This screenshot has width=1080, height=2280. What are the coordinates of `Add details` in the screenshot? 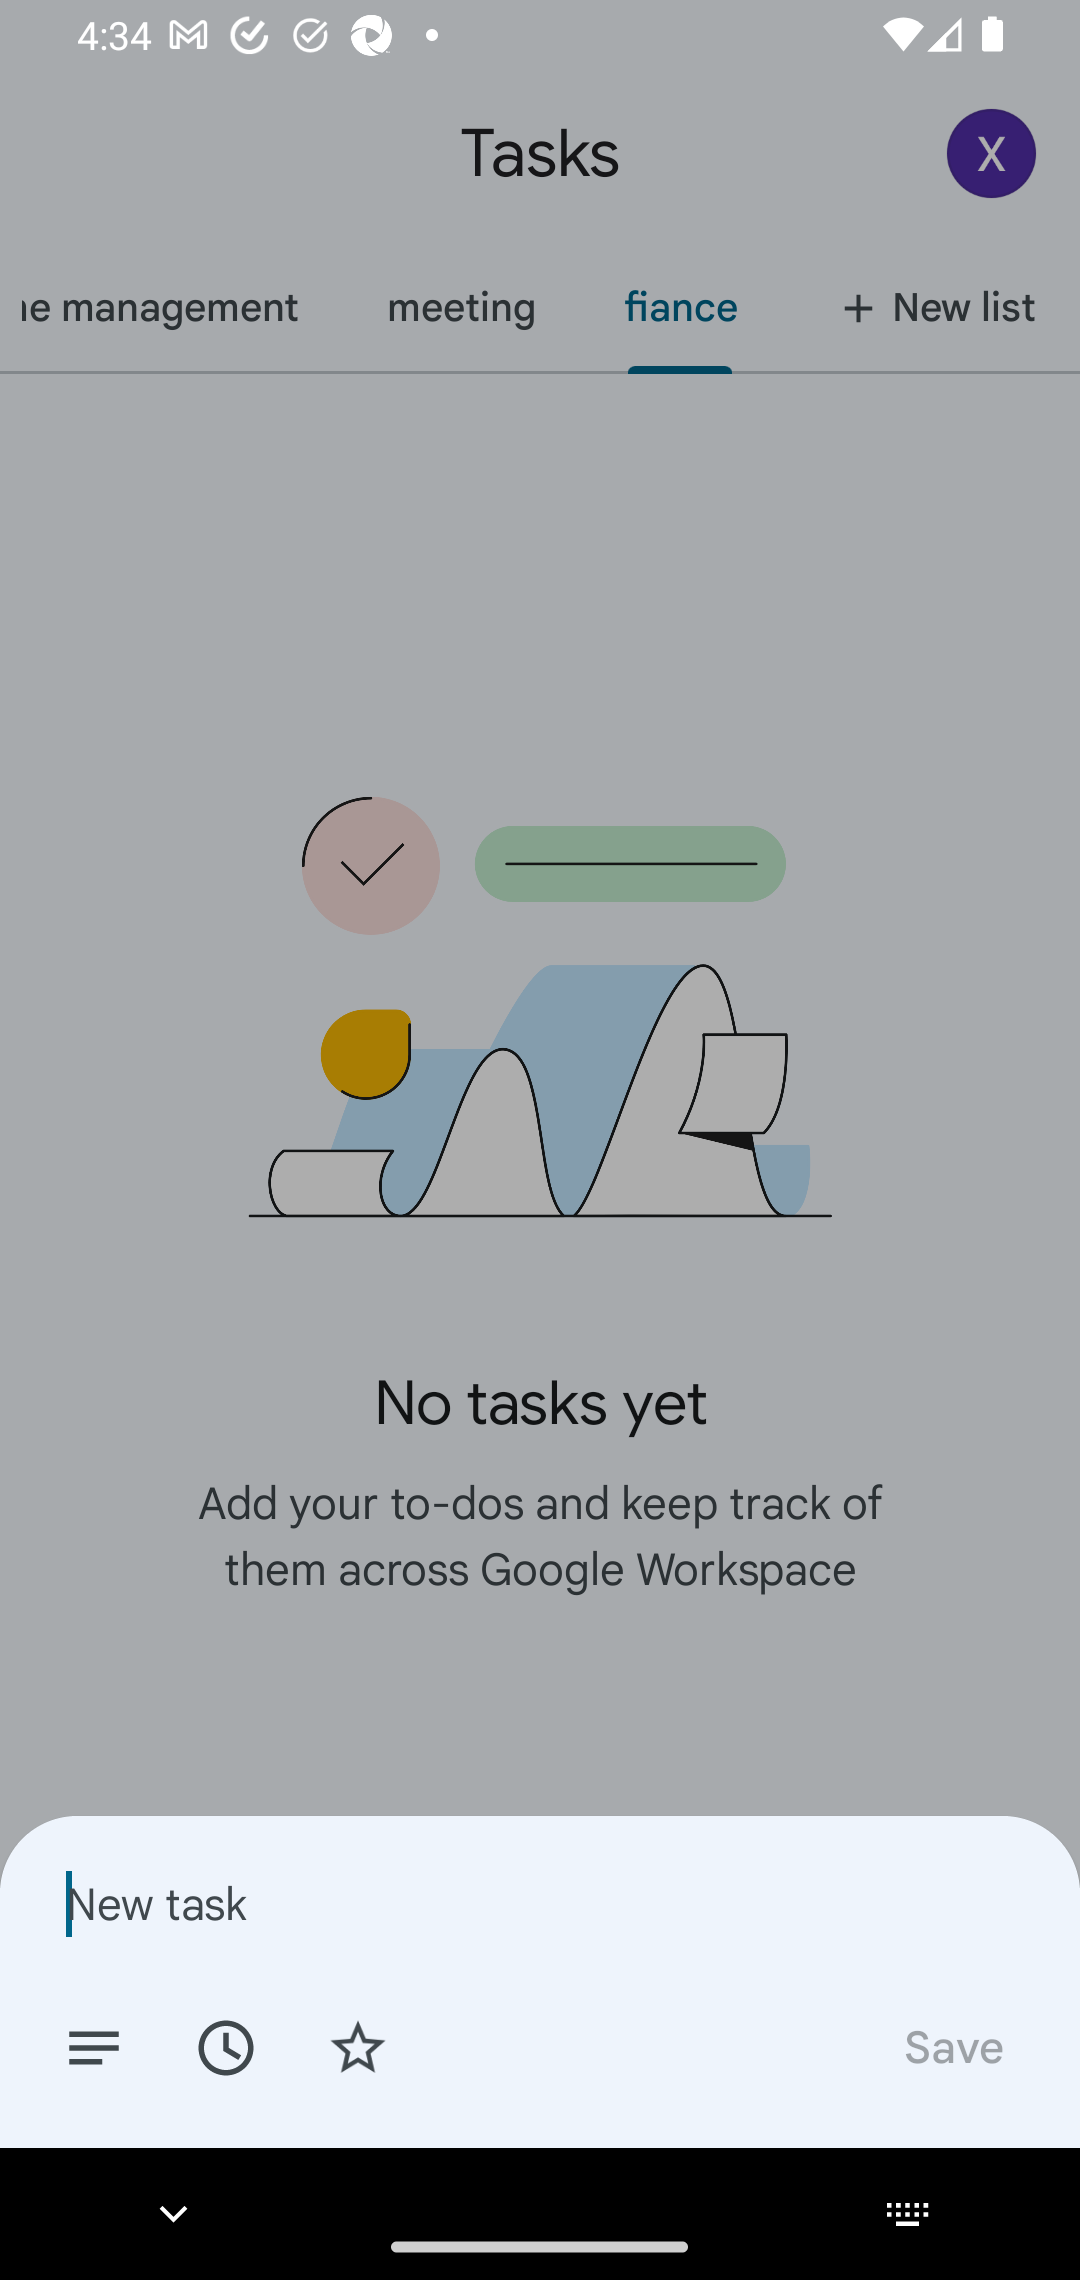 It's located at (94, 2046).